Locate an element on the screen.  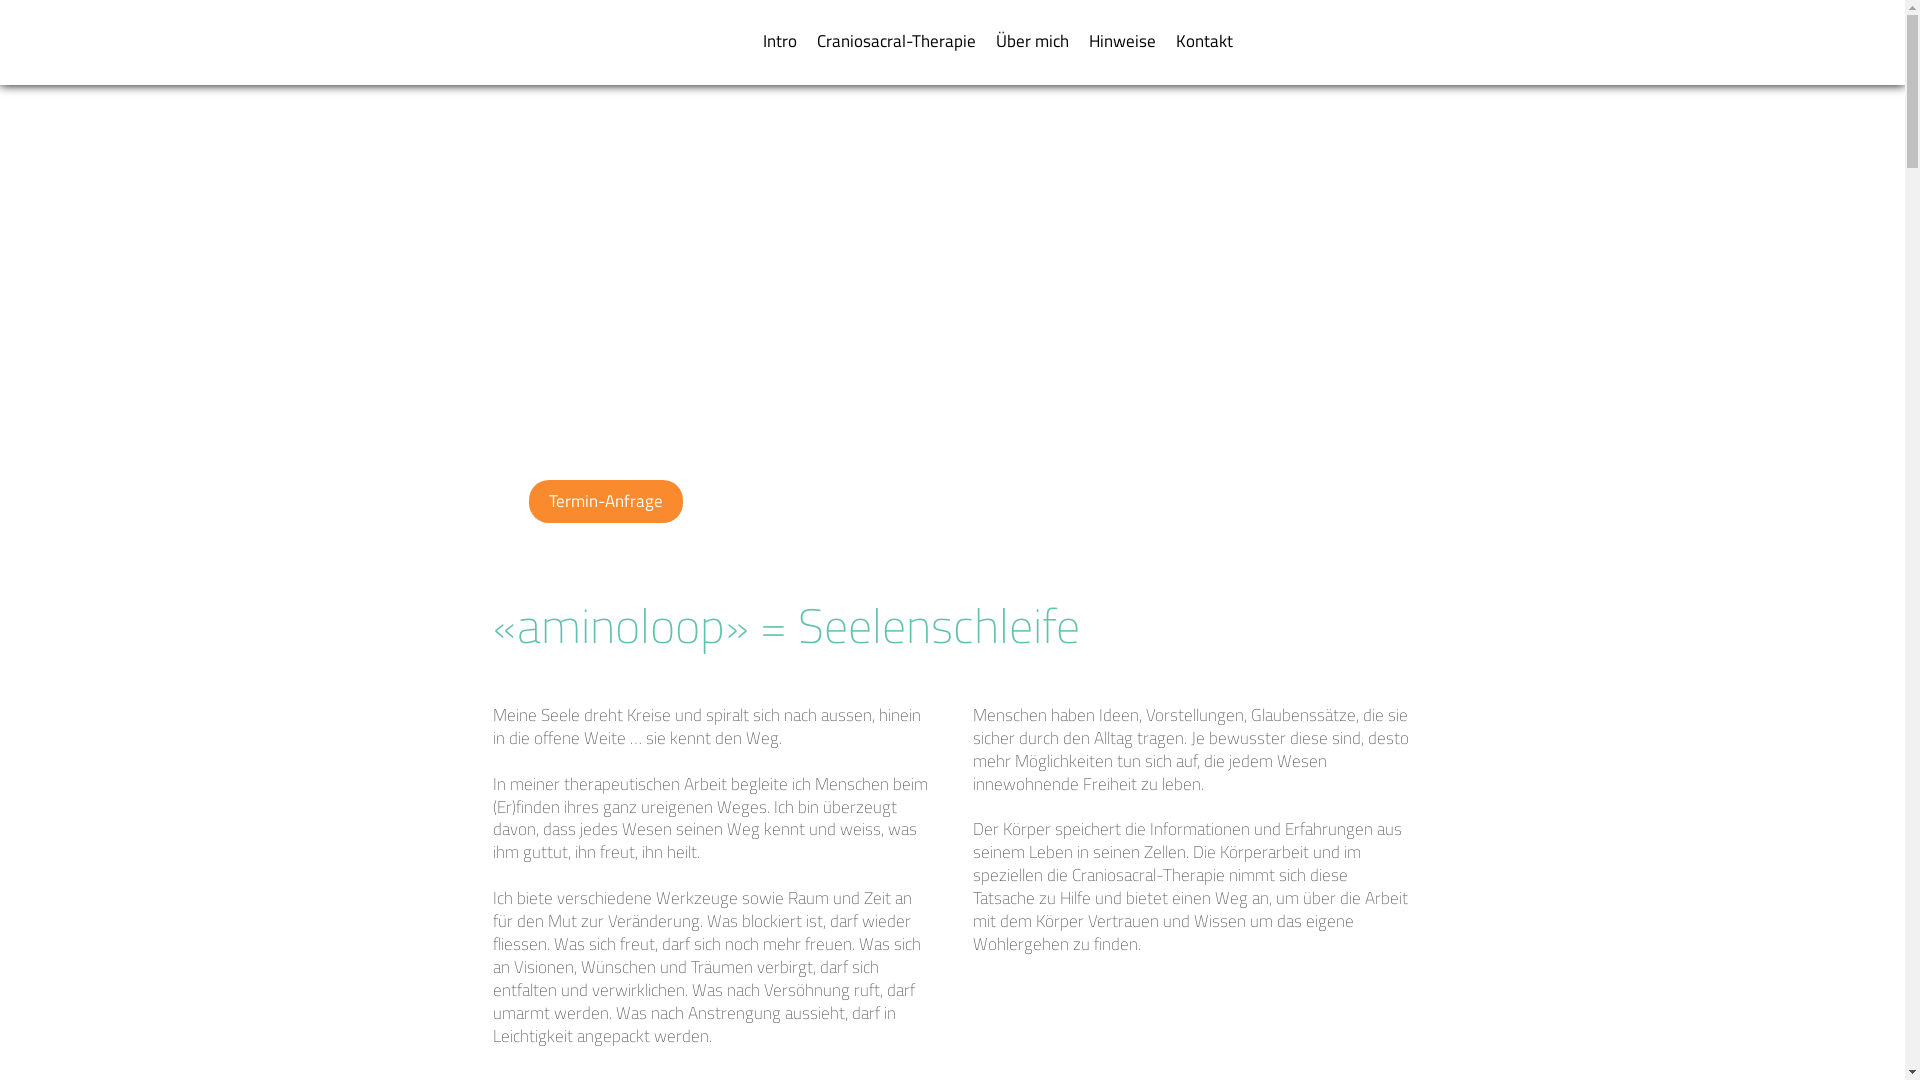
Intro is located at coordinates (779, 42).